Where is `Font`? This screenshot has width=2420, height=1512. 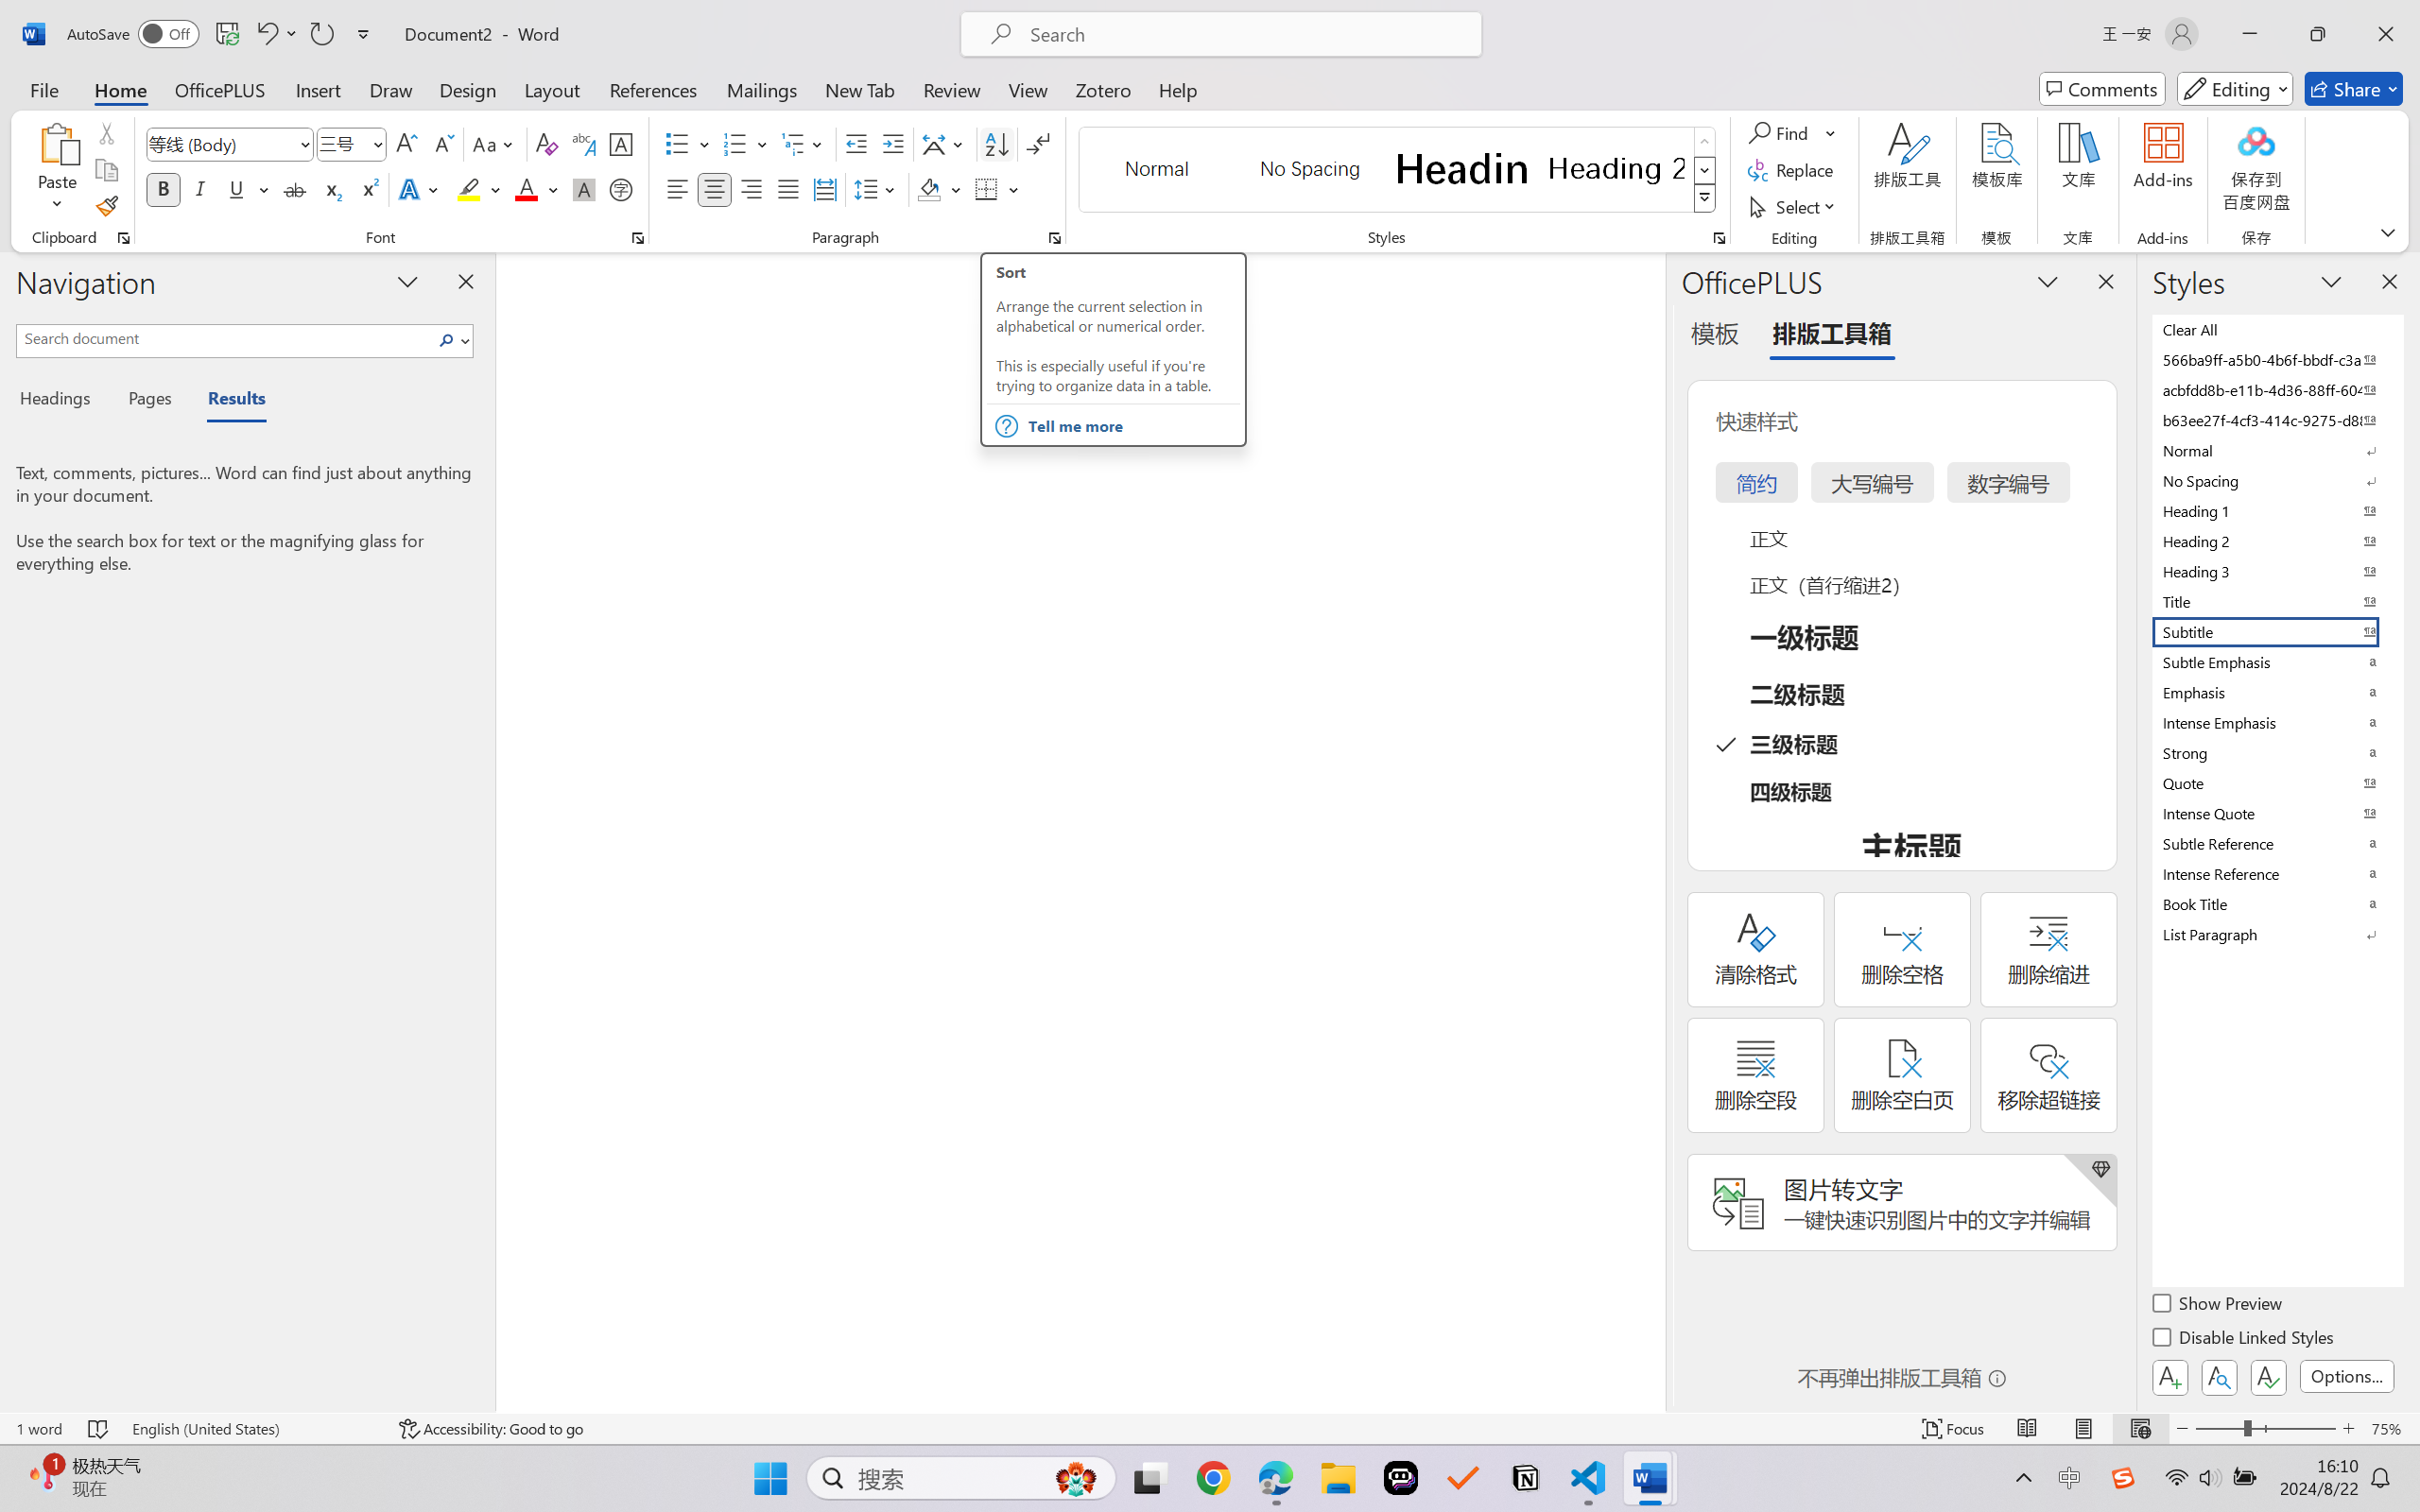 Font is located at coordinates (231, 144).